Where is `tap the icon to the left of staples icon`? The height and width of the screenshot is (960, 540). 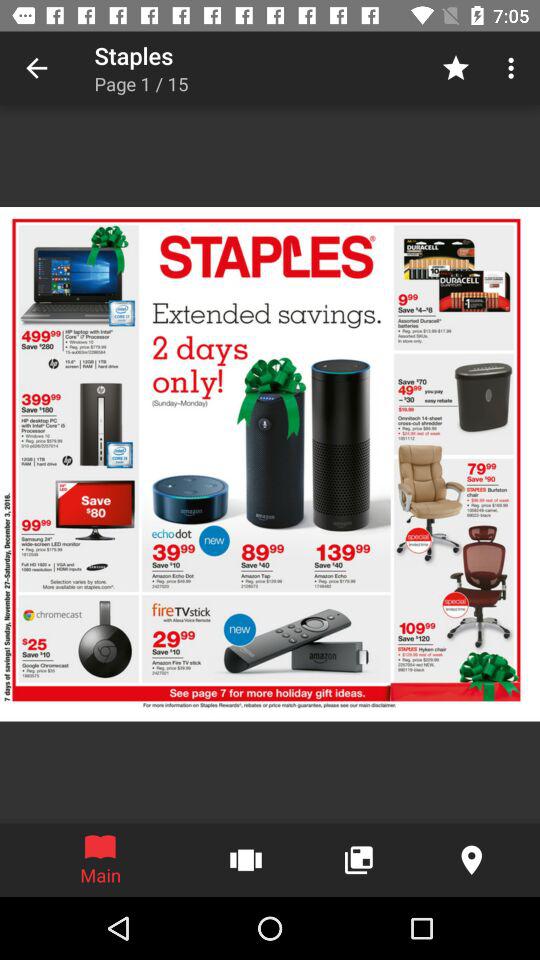
tap the icon to the left of staples icon is located at coordinates (36, 68).